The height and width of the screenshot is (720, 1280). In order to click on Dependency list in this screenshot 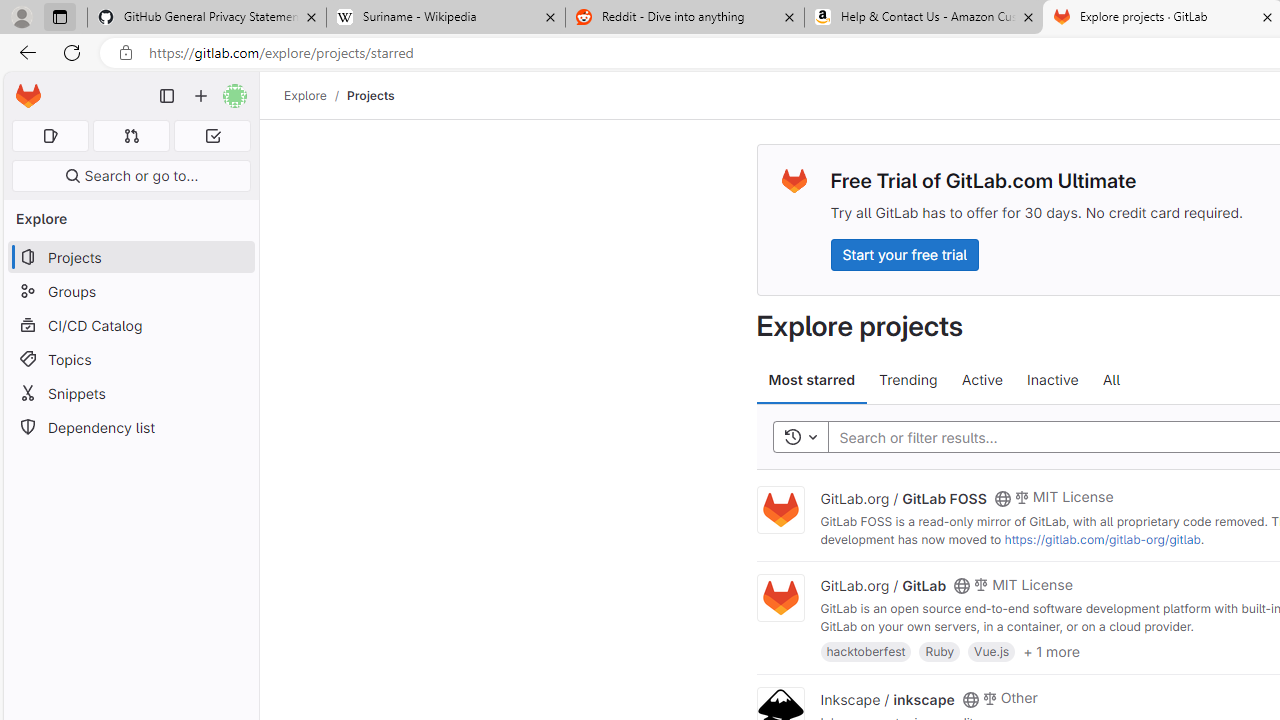, I will do `click(130, 428)`.